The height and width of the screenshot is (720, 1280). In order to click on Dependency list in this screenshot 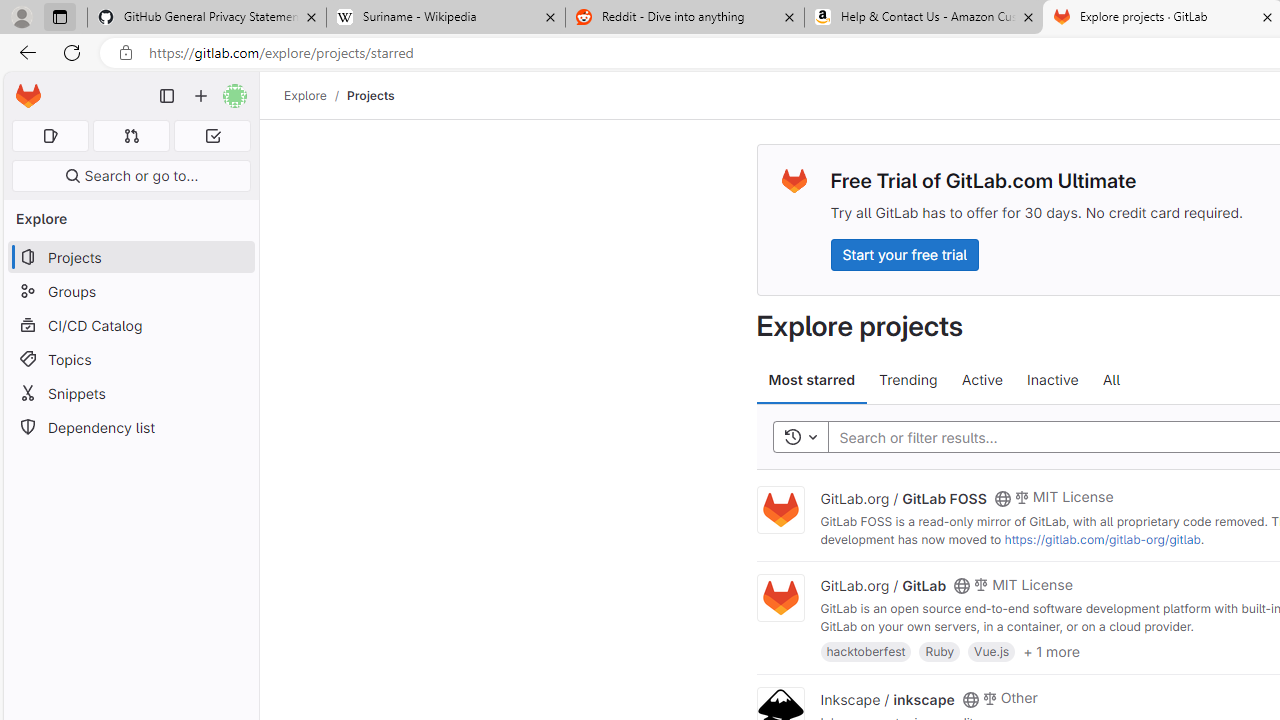, I will do `click(130, 428)`.